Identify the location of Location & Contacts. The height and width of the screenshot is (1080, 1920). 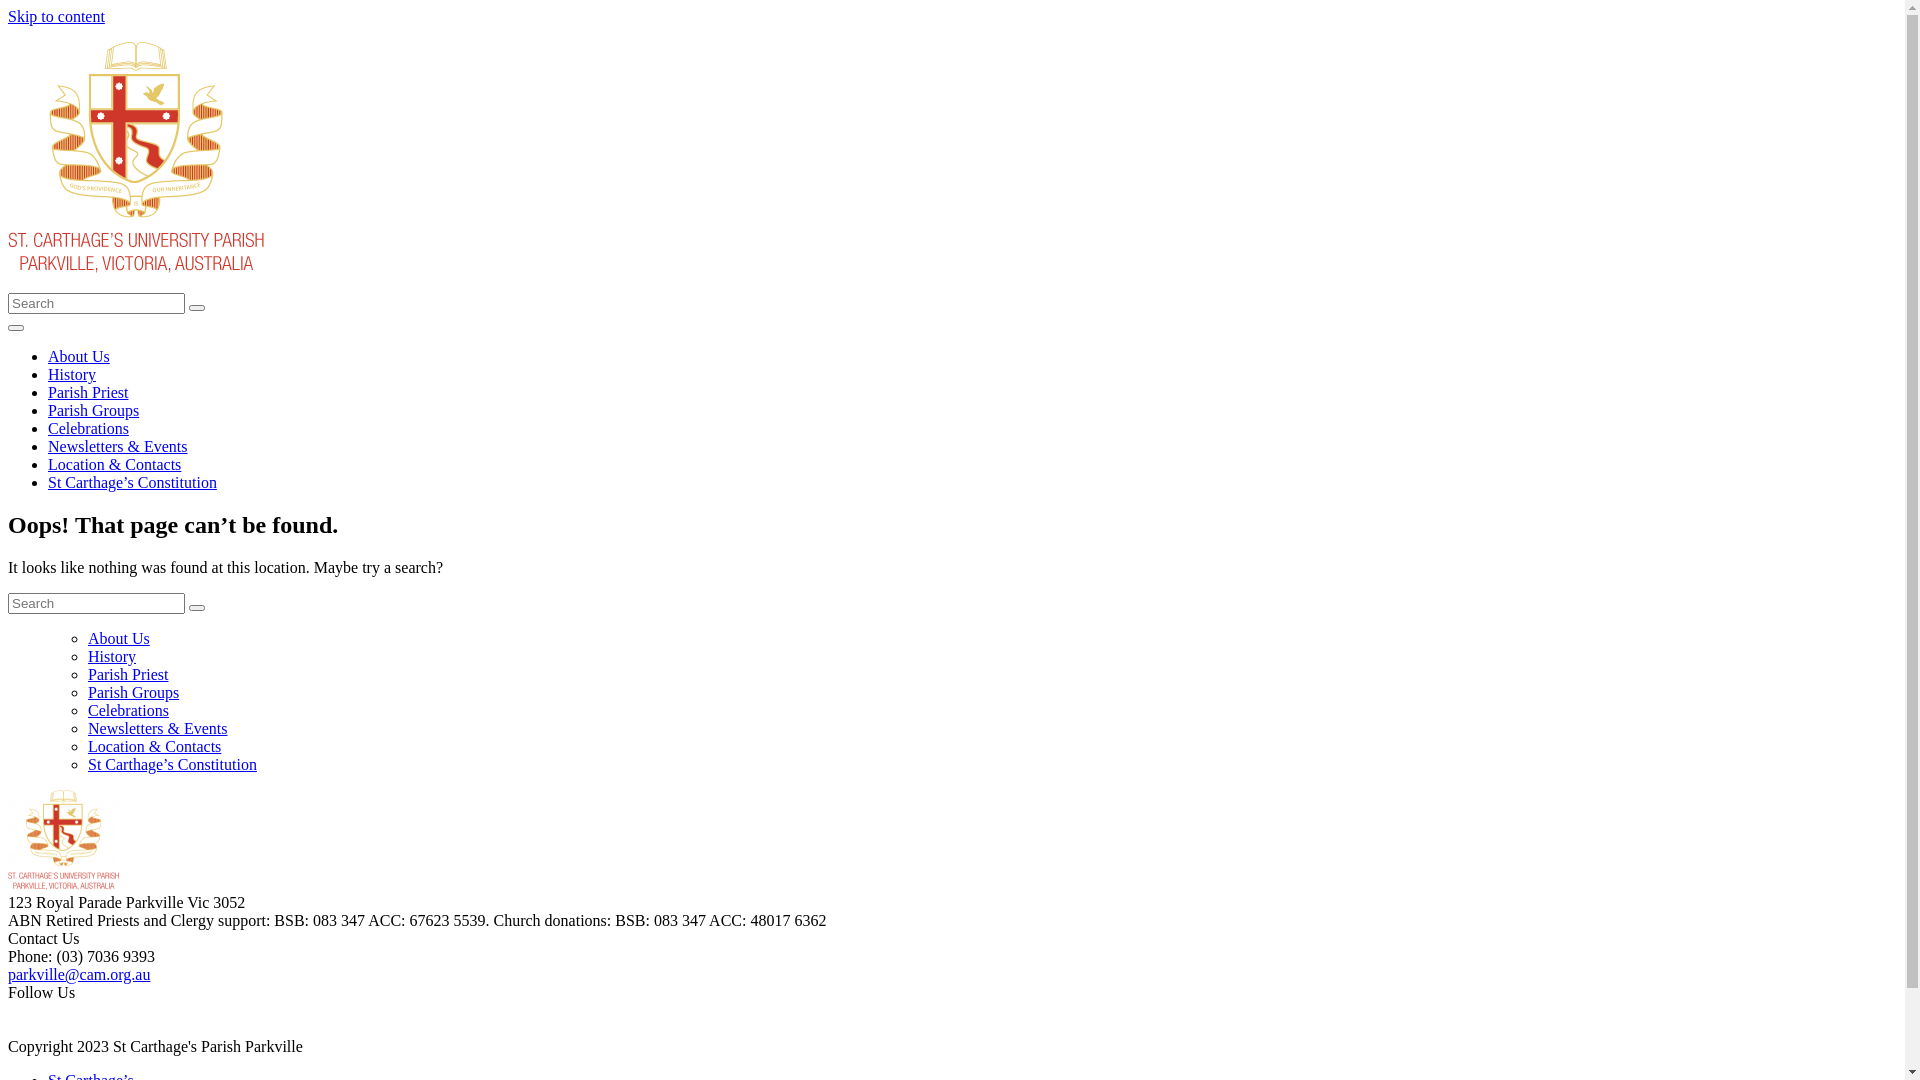
(114, 464).